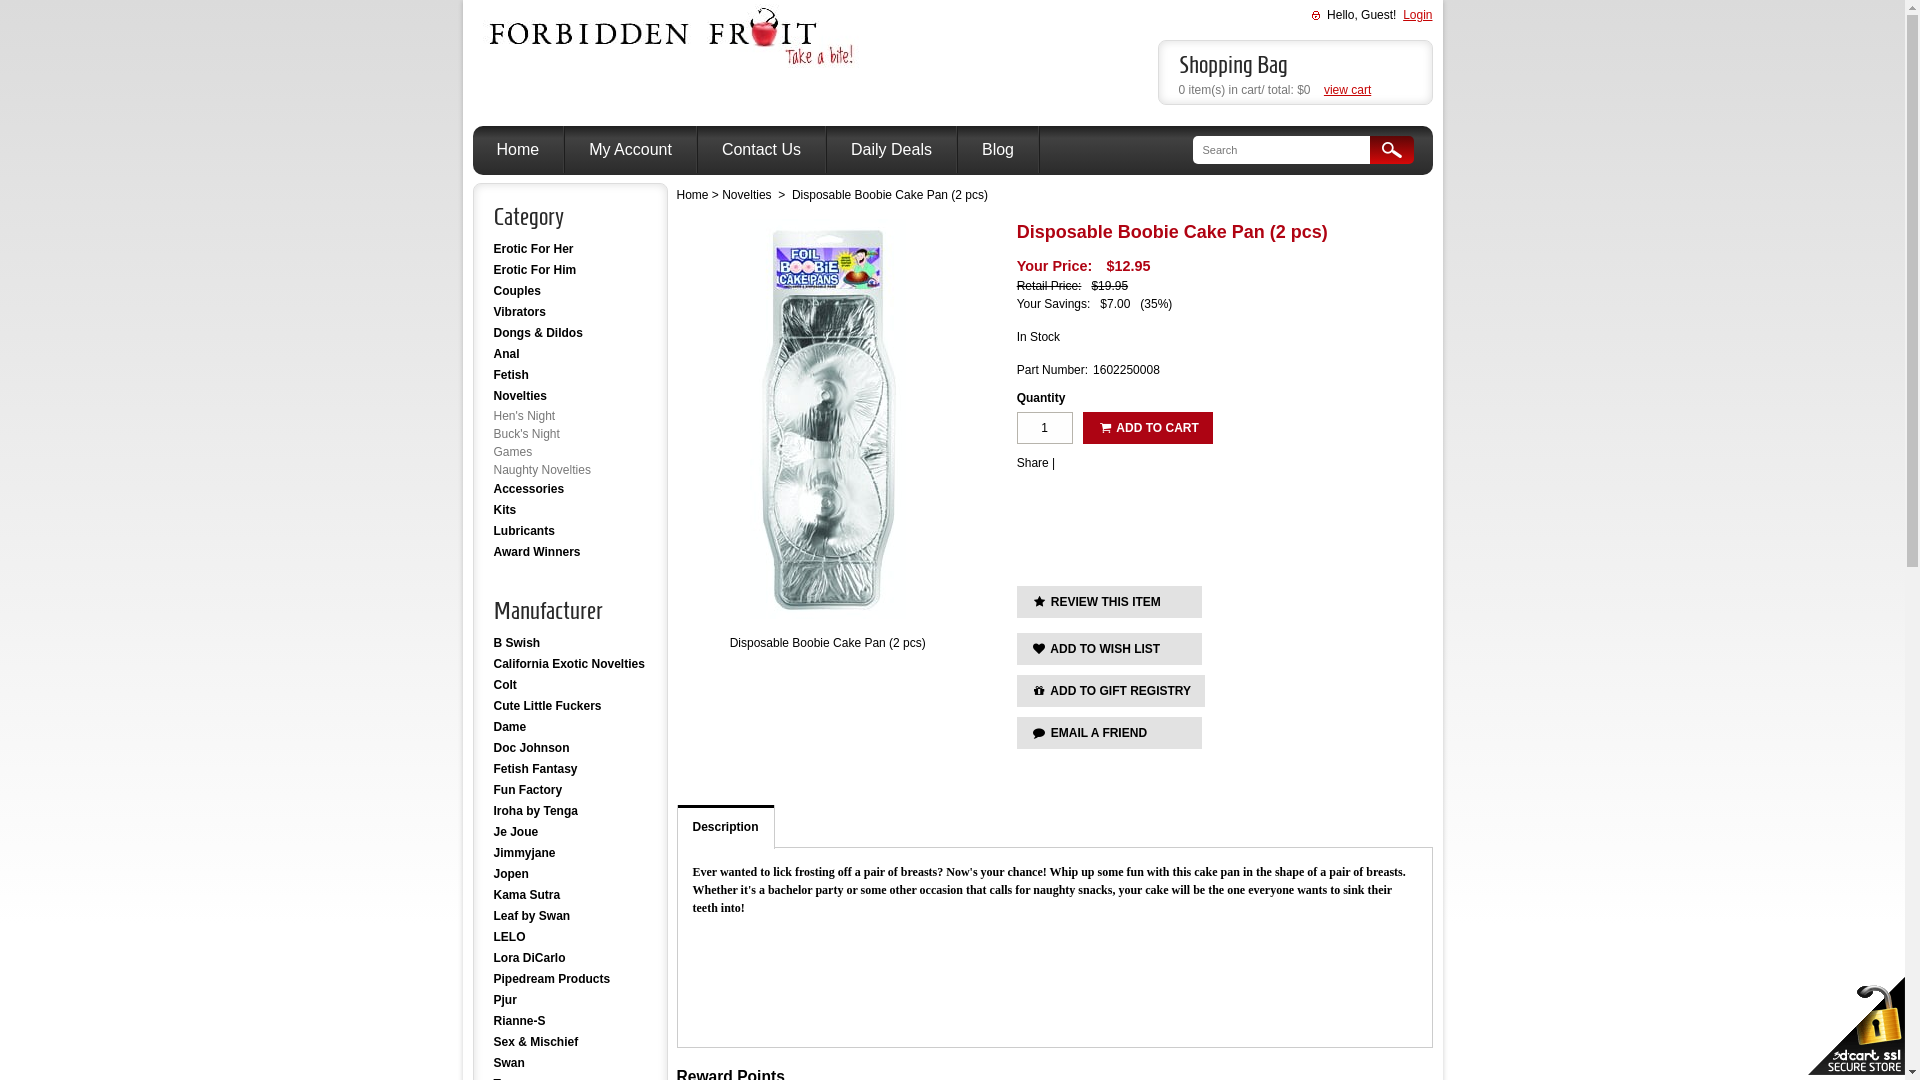  I want to click on Jimmyjane, so click(570, 854).